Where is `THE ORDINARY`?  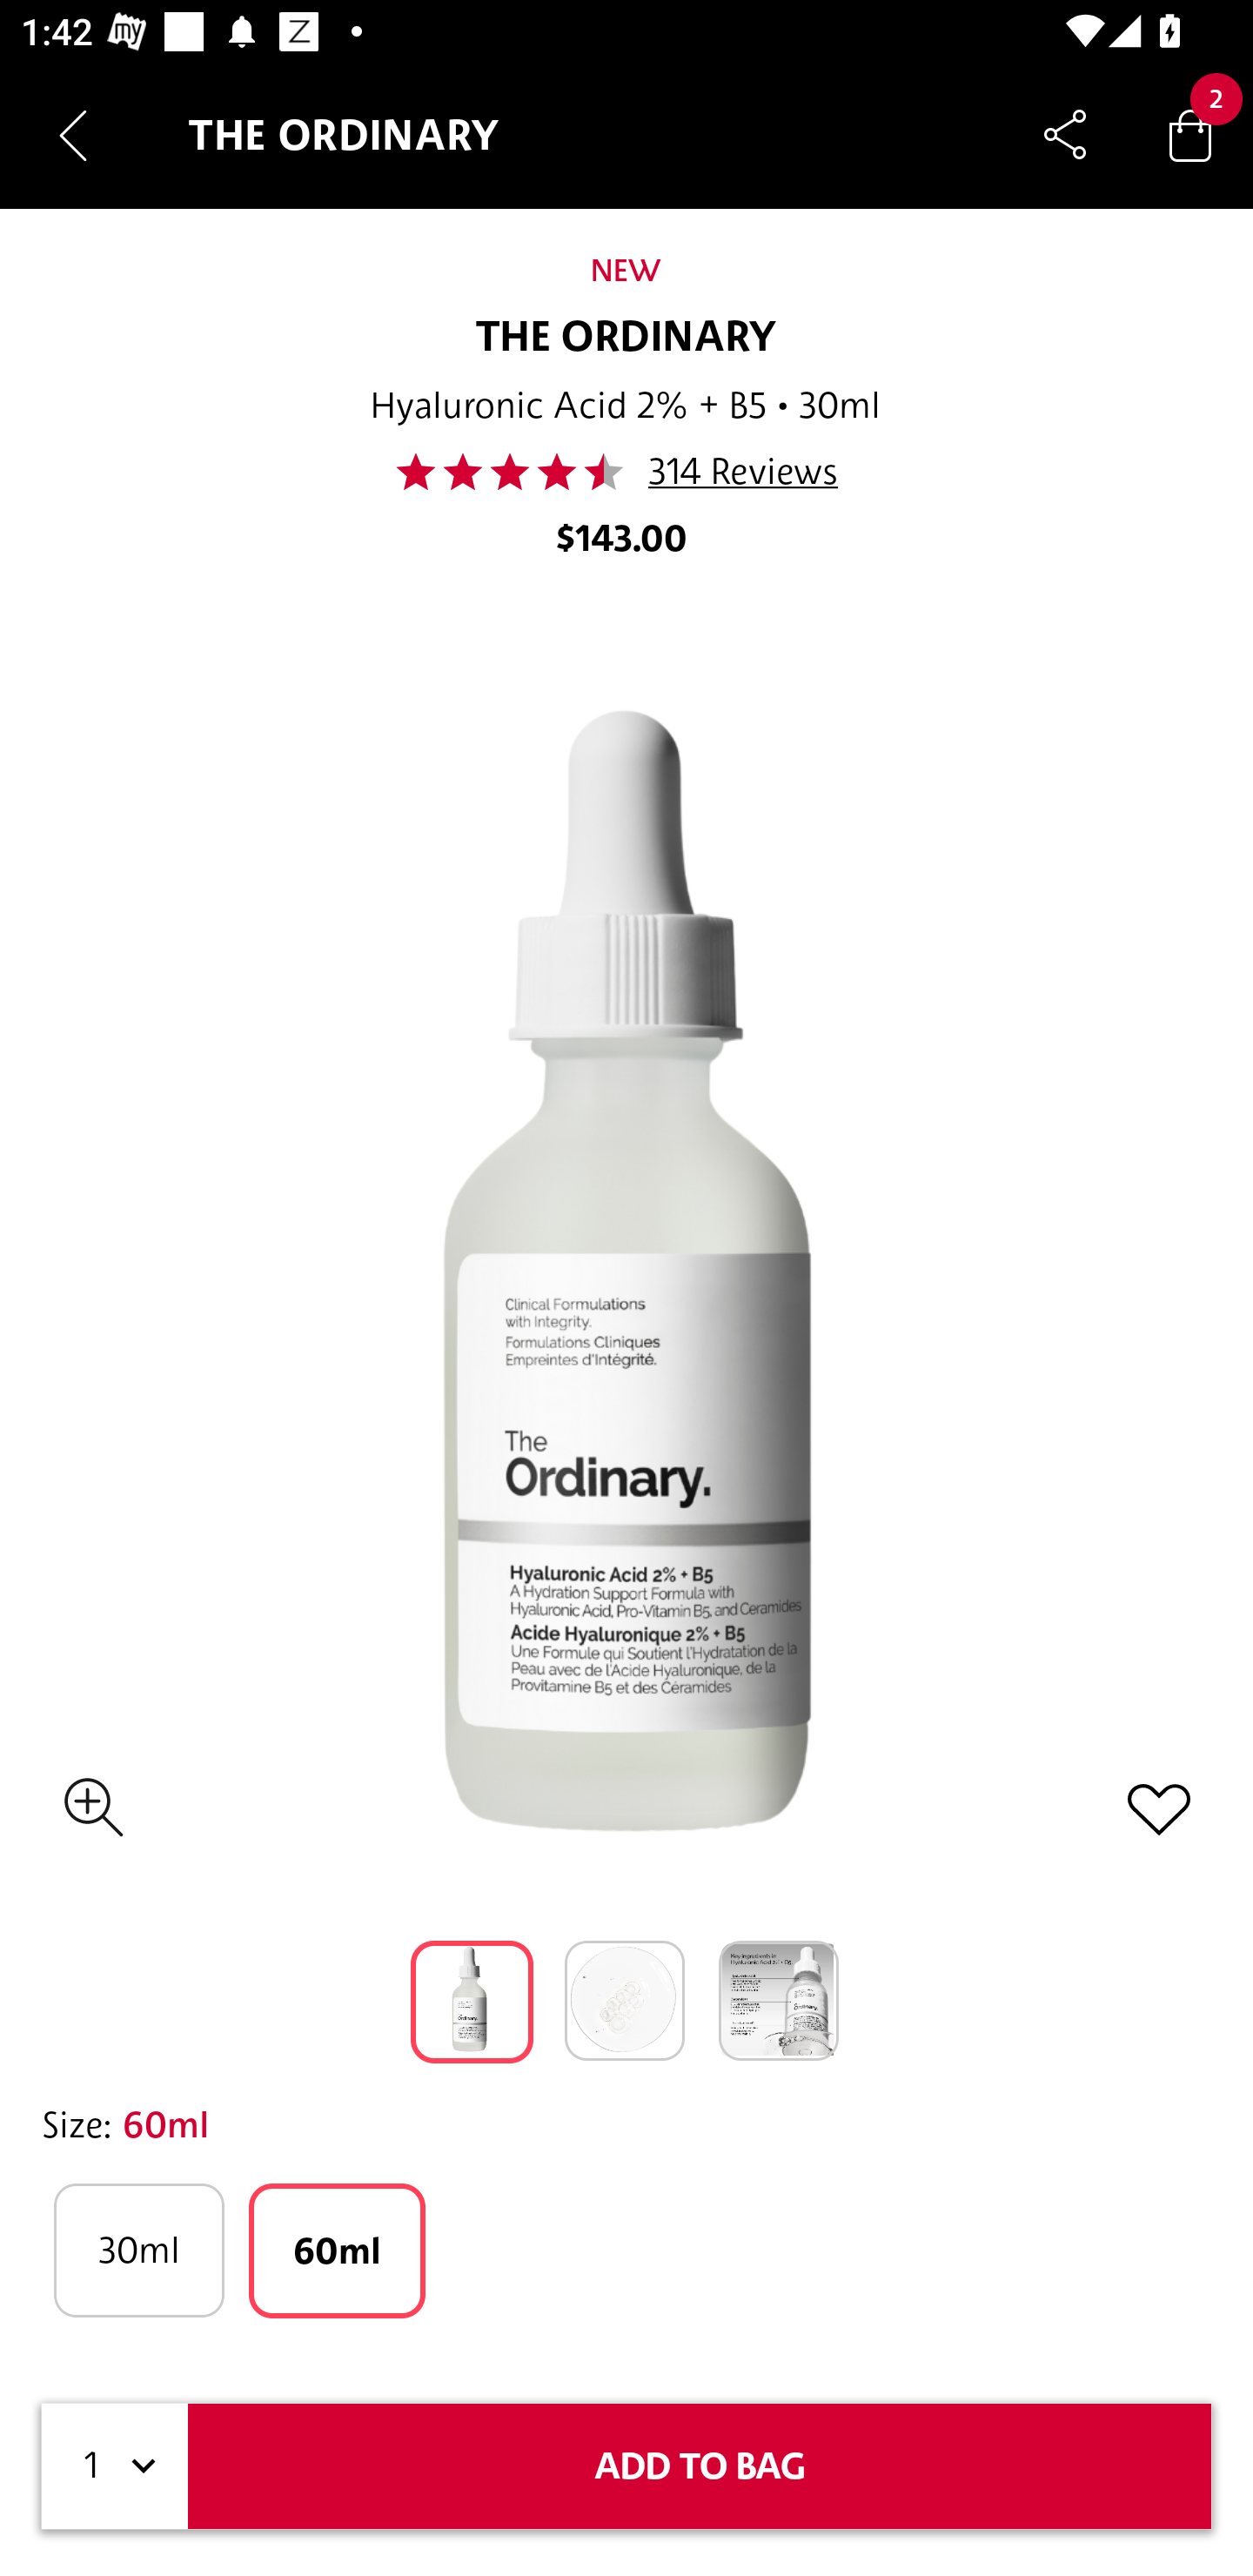
THE ORDINARY is located at coordinates (626, 338).